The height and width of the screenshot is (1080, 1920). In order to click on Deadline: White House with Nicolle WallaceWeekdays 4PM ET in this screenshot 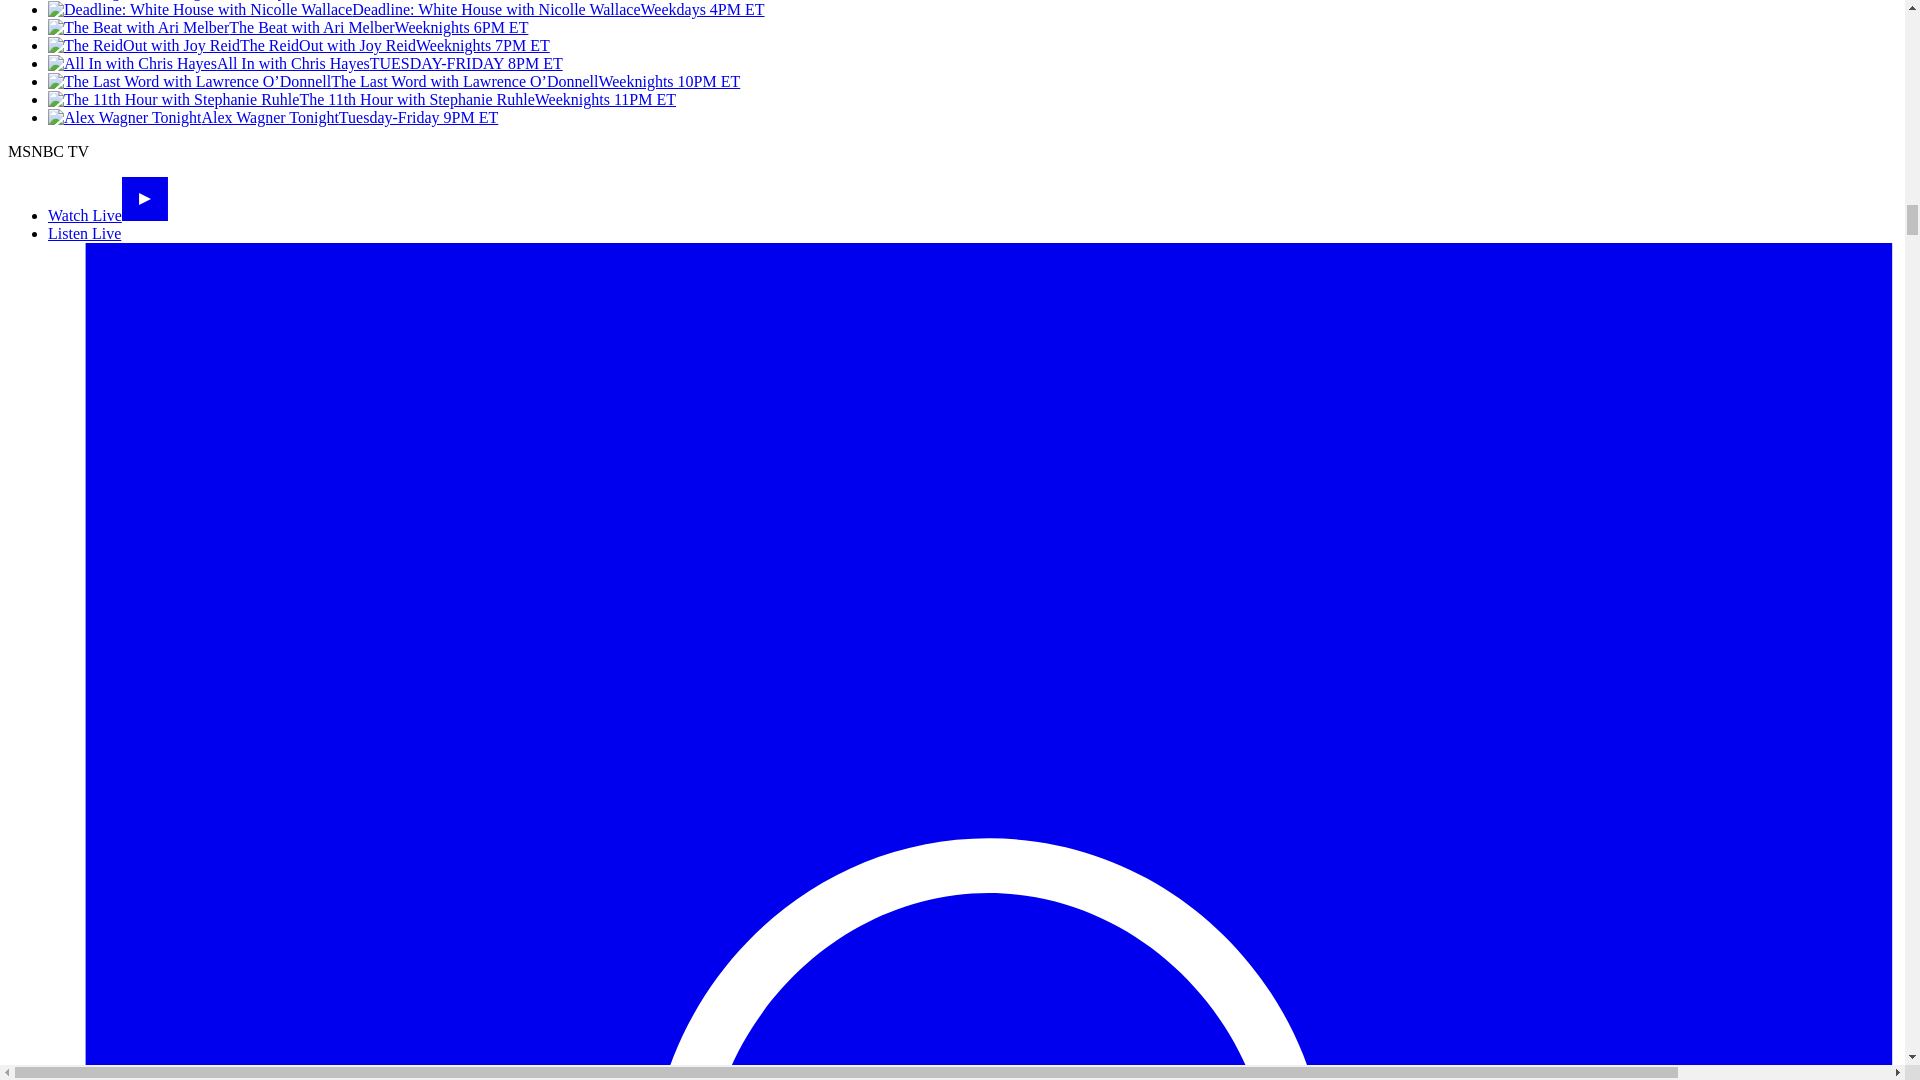, I will do `click(406, 10)`.